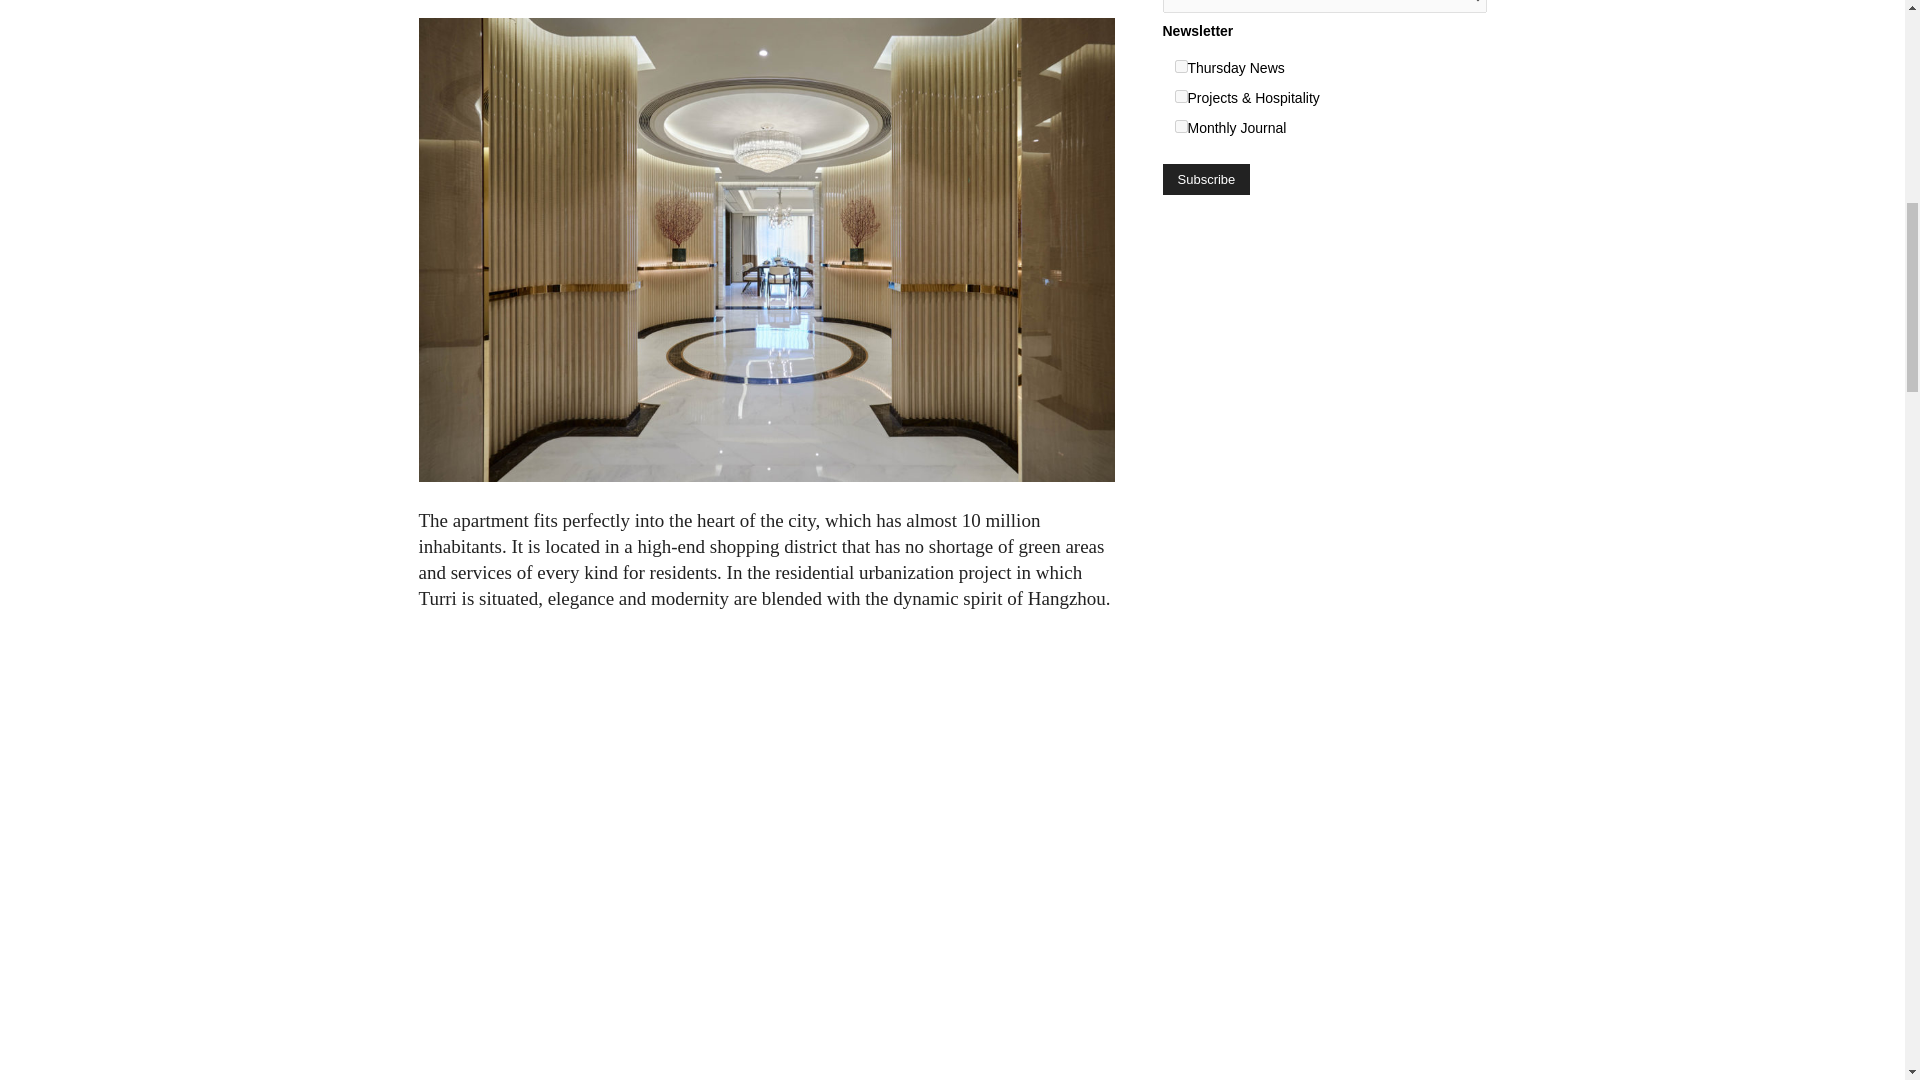 This screenshot has height=1080, width=1920. I want to click on 4, so click(1180, 126).